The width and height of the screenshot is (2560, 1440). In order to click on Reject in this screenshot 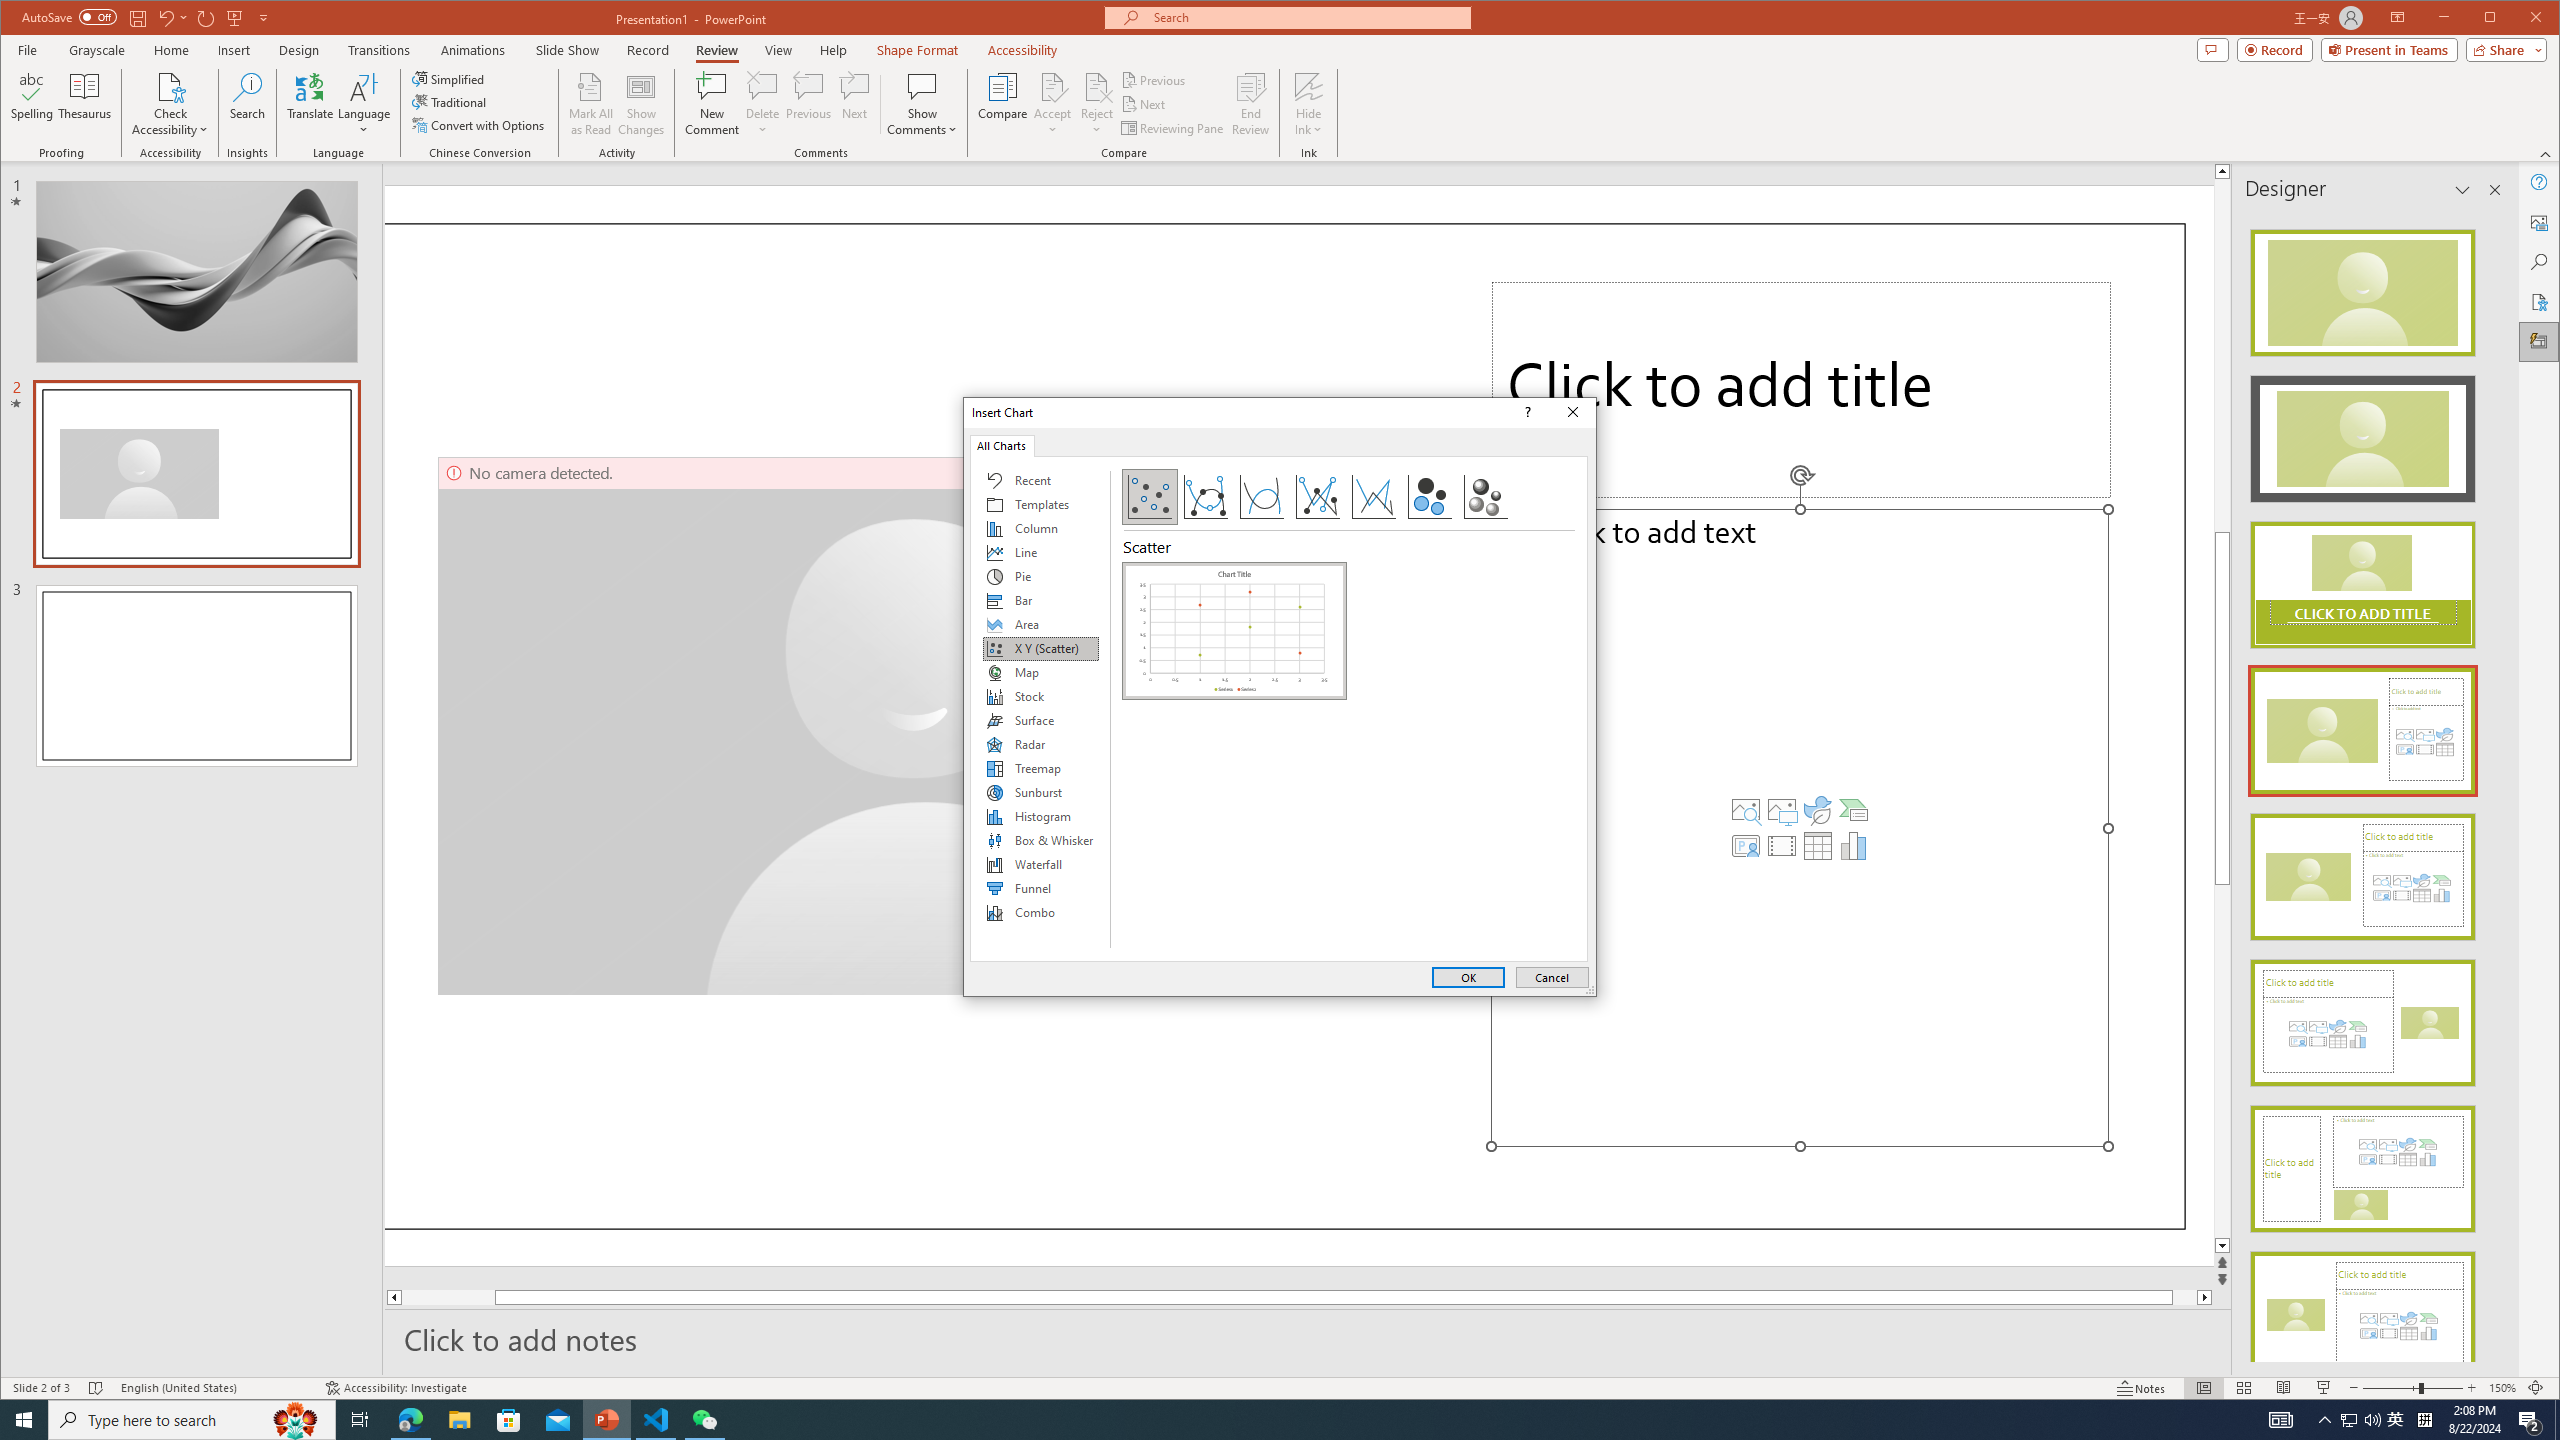, I will do `click(1096, 104)`.